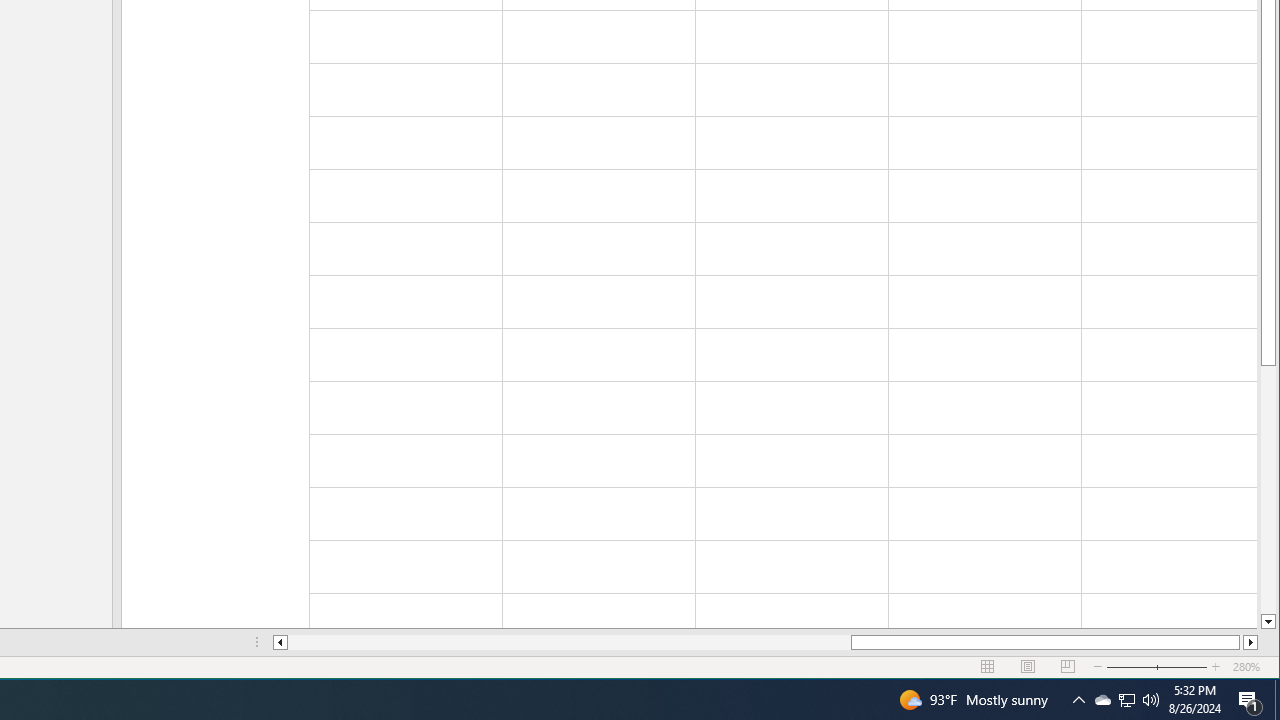 The height and width of the screenshot is (720, 1280). I want to click on Line down, so click(1268, 622).